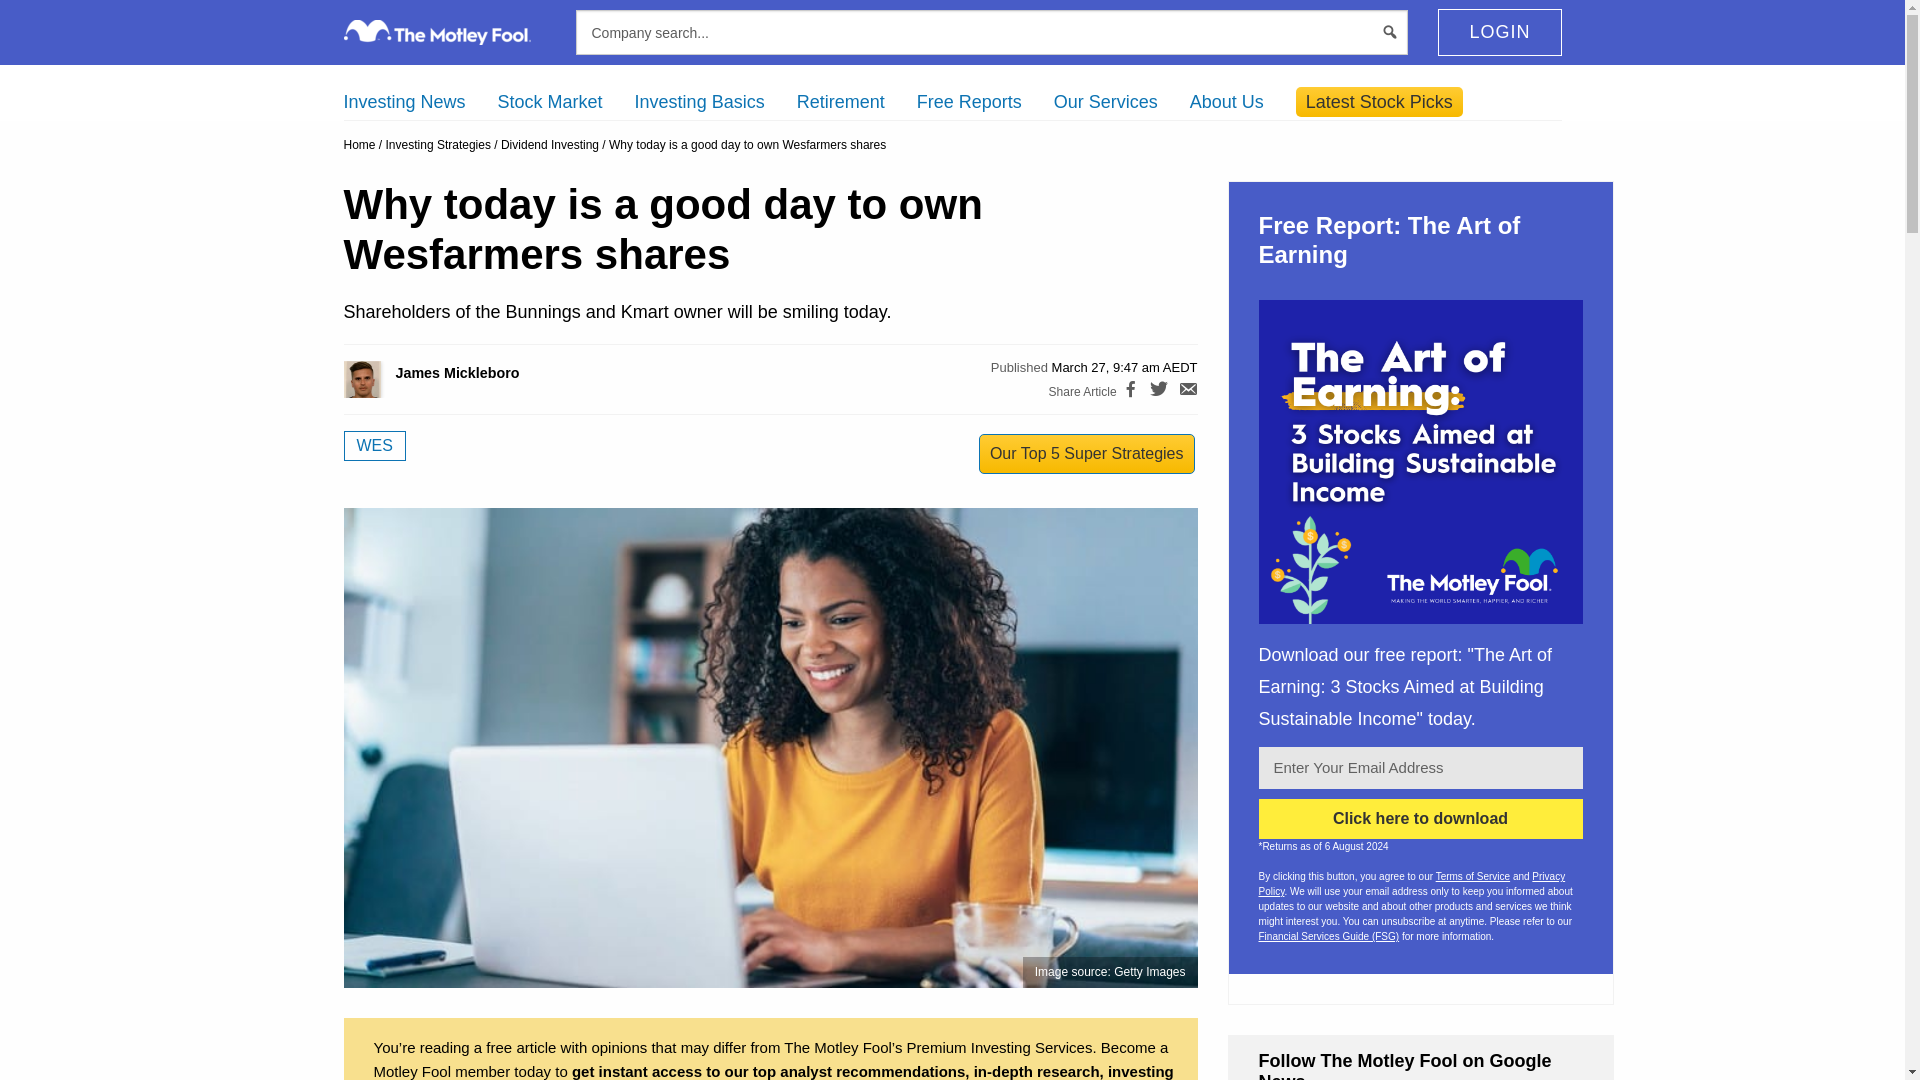  I want to click on LOGIN, so click(1499, 32).